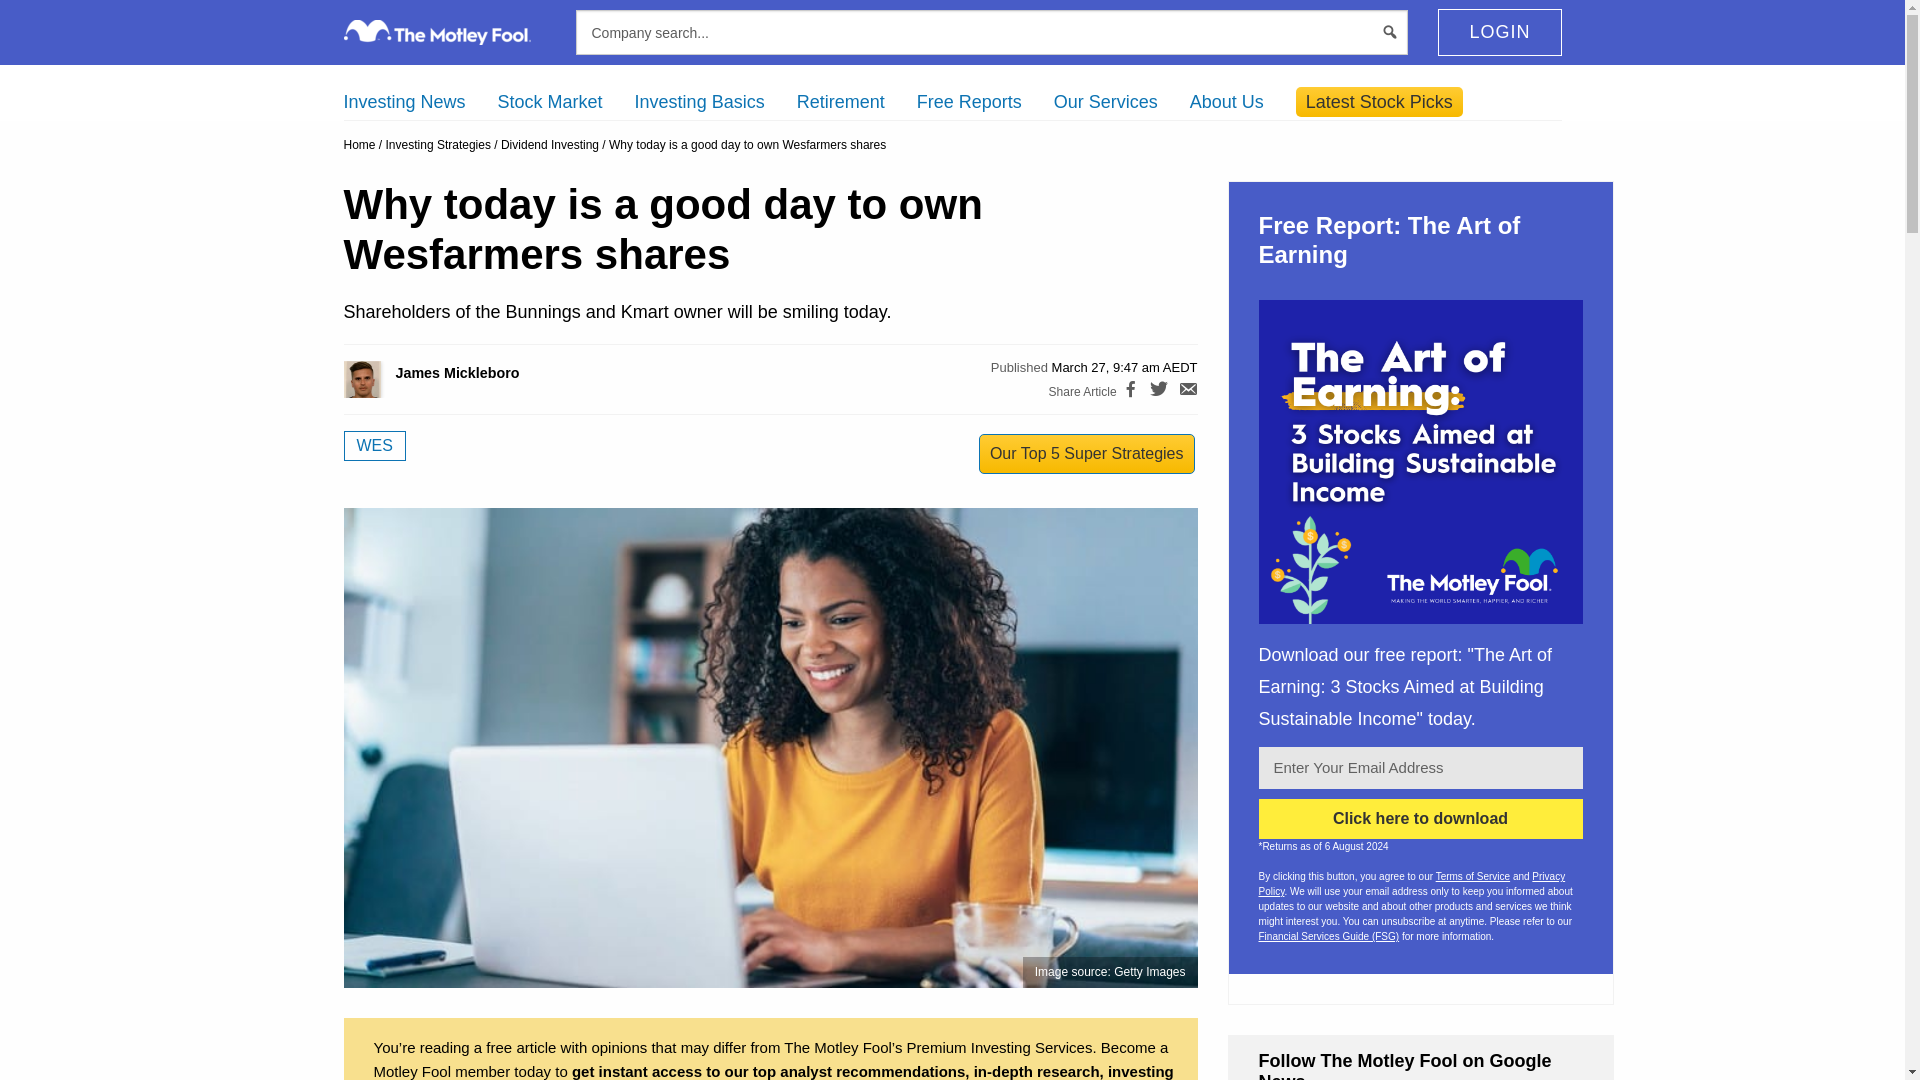  I want to click on LOGIN, so click(1499, 32).